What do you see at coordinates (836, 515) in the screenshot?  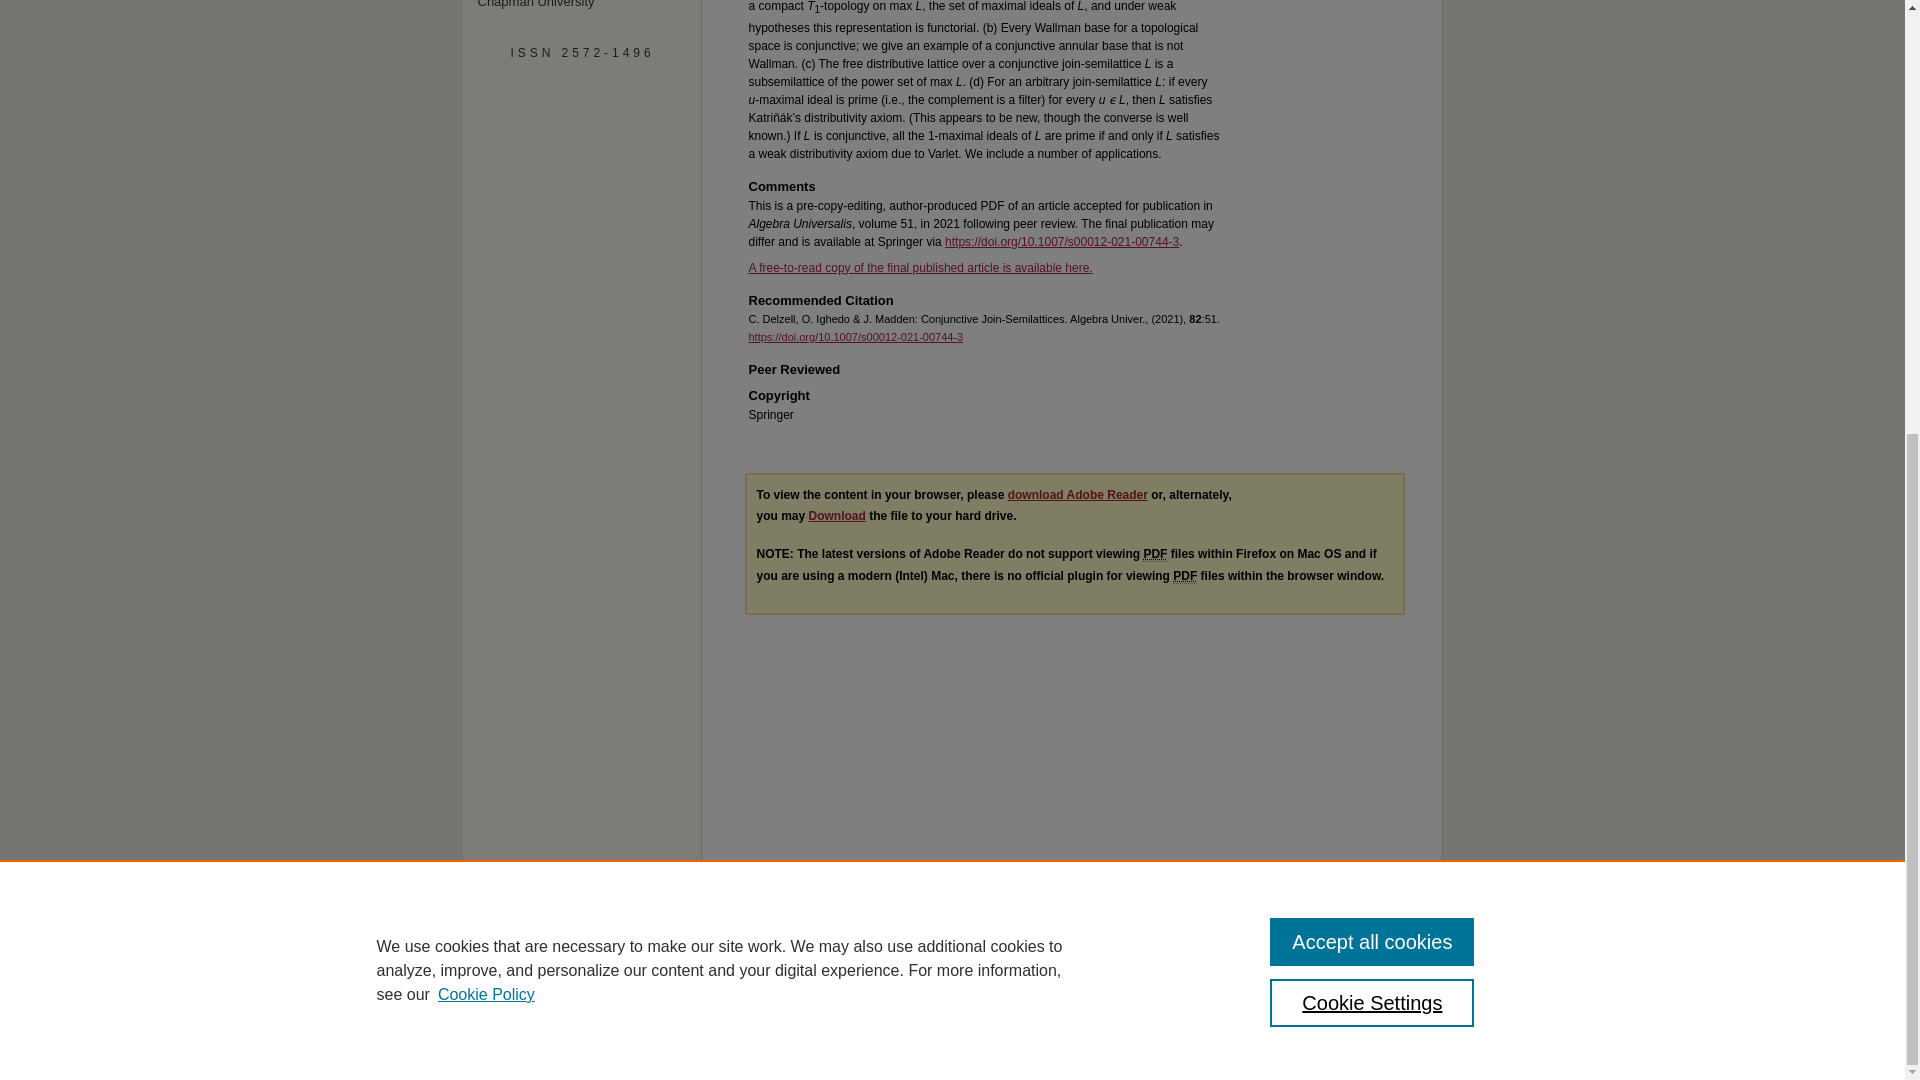 I see `Download` at bounding box center [836, 515].